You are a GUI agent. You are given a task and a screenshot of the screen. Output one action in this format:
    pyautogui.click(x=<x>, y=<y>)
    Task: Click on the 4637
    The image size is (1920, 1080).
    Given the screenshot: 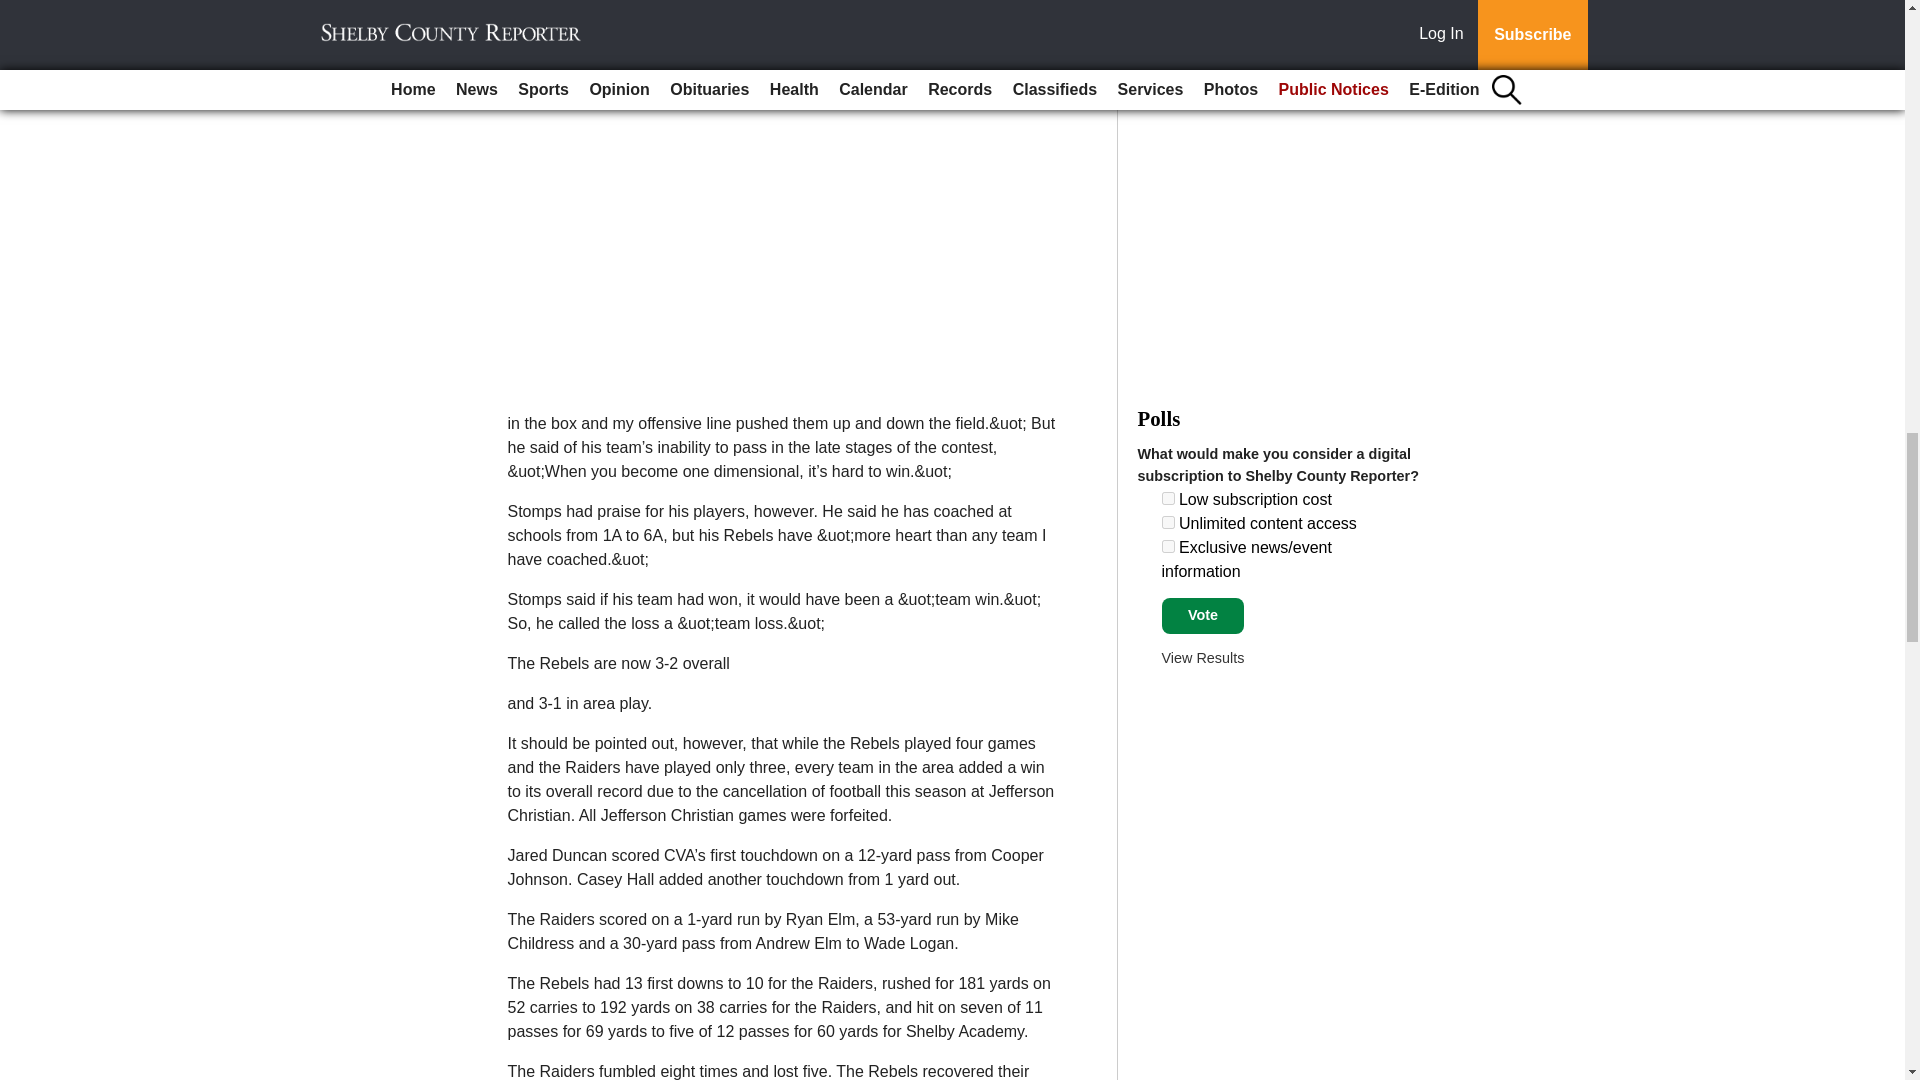 What is the action you would take?
    pyautogui.click(x=1168, y=522)
    